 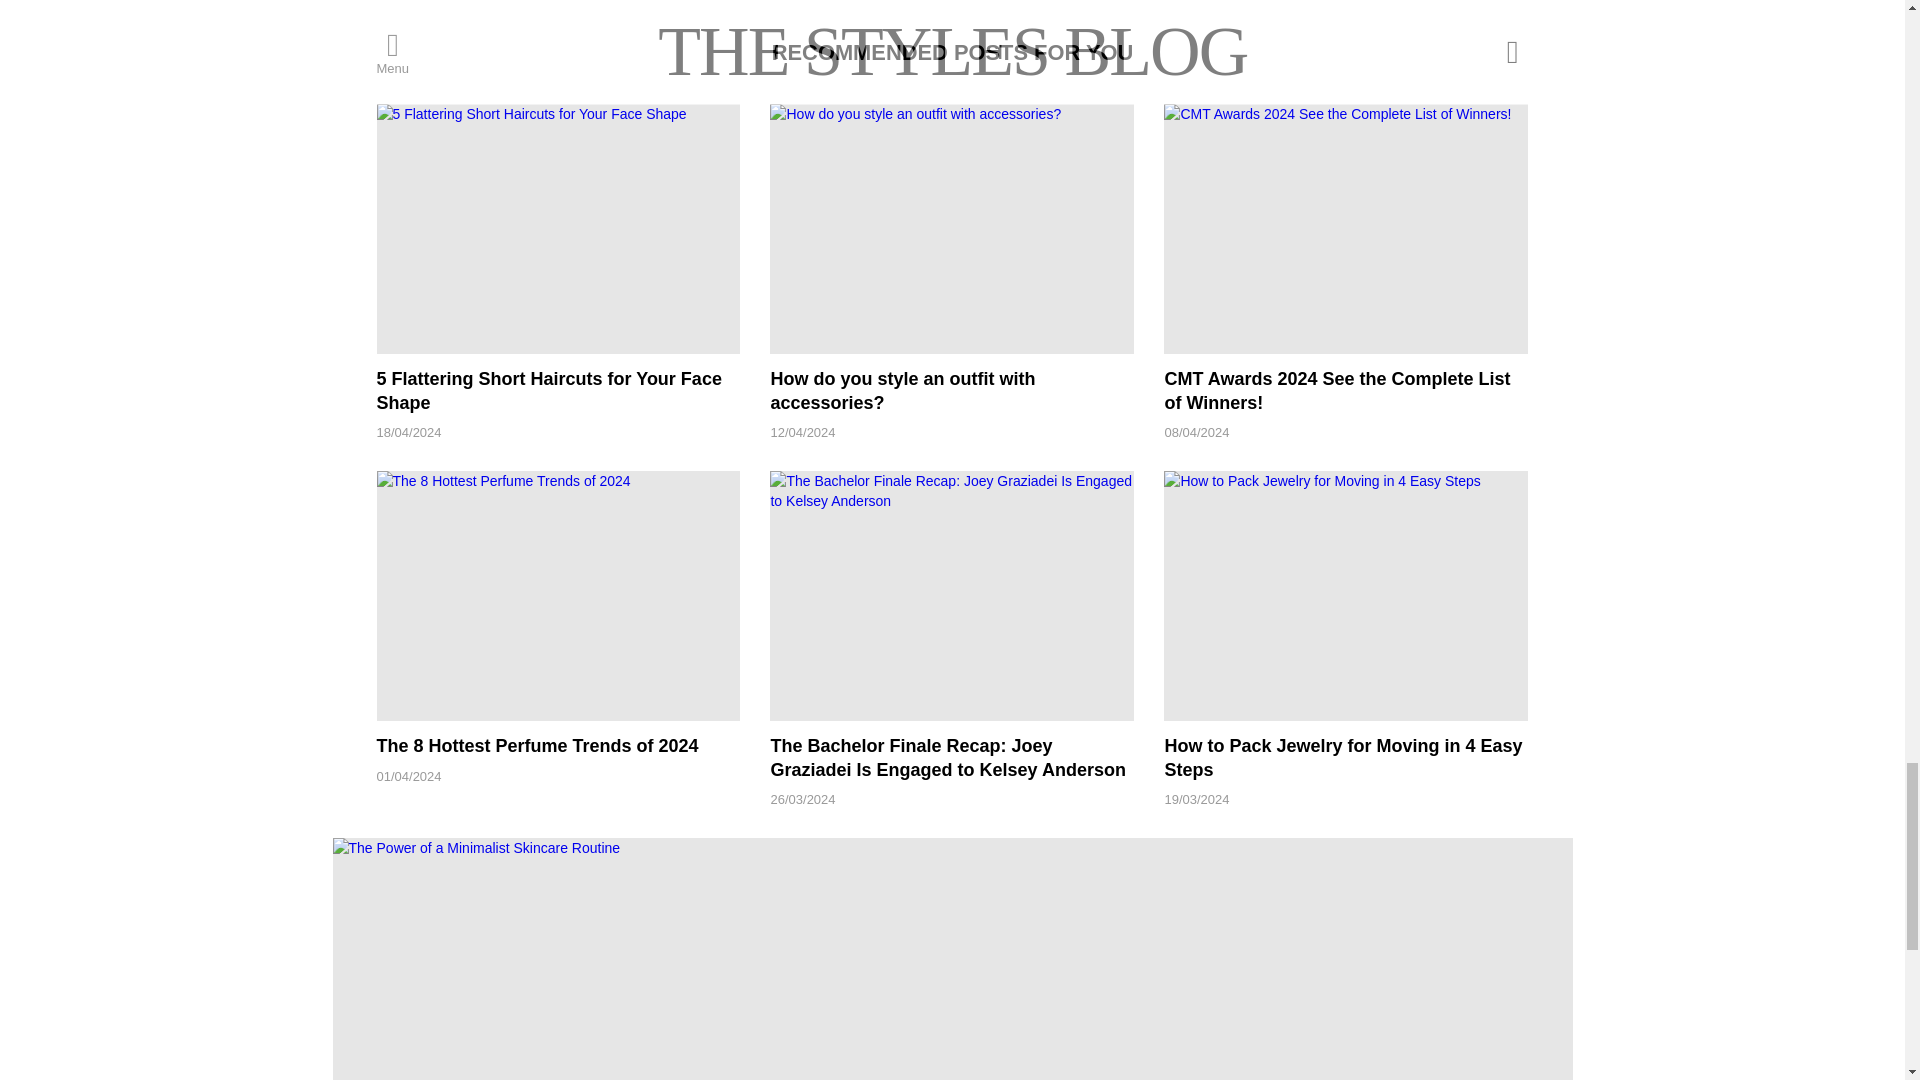 What do you see at coordinates (1346, 596) in the screenshot?
I see `How to Pack Jewelry for Moving in 4 Easy Steps` at bounding box center [1346, 596].